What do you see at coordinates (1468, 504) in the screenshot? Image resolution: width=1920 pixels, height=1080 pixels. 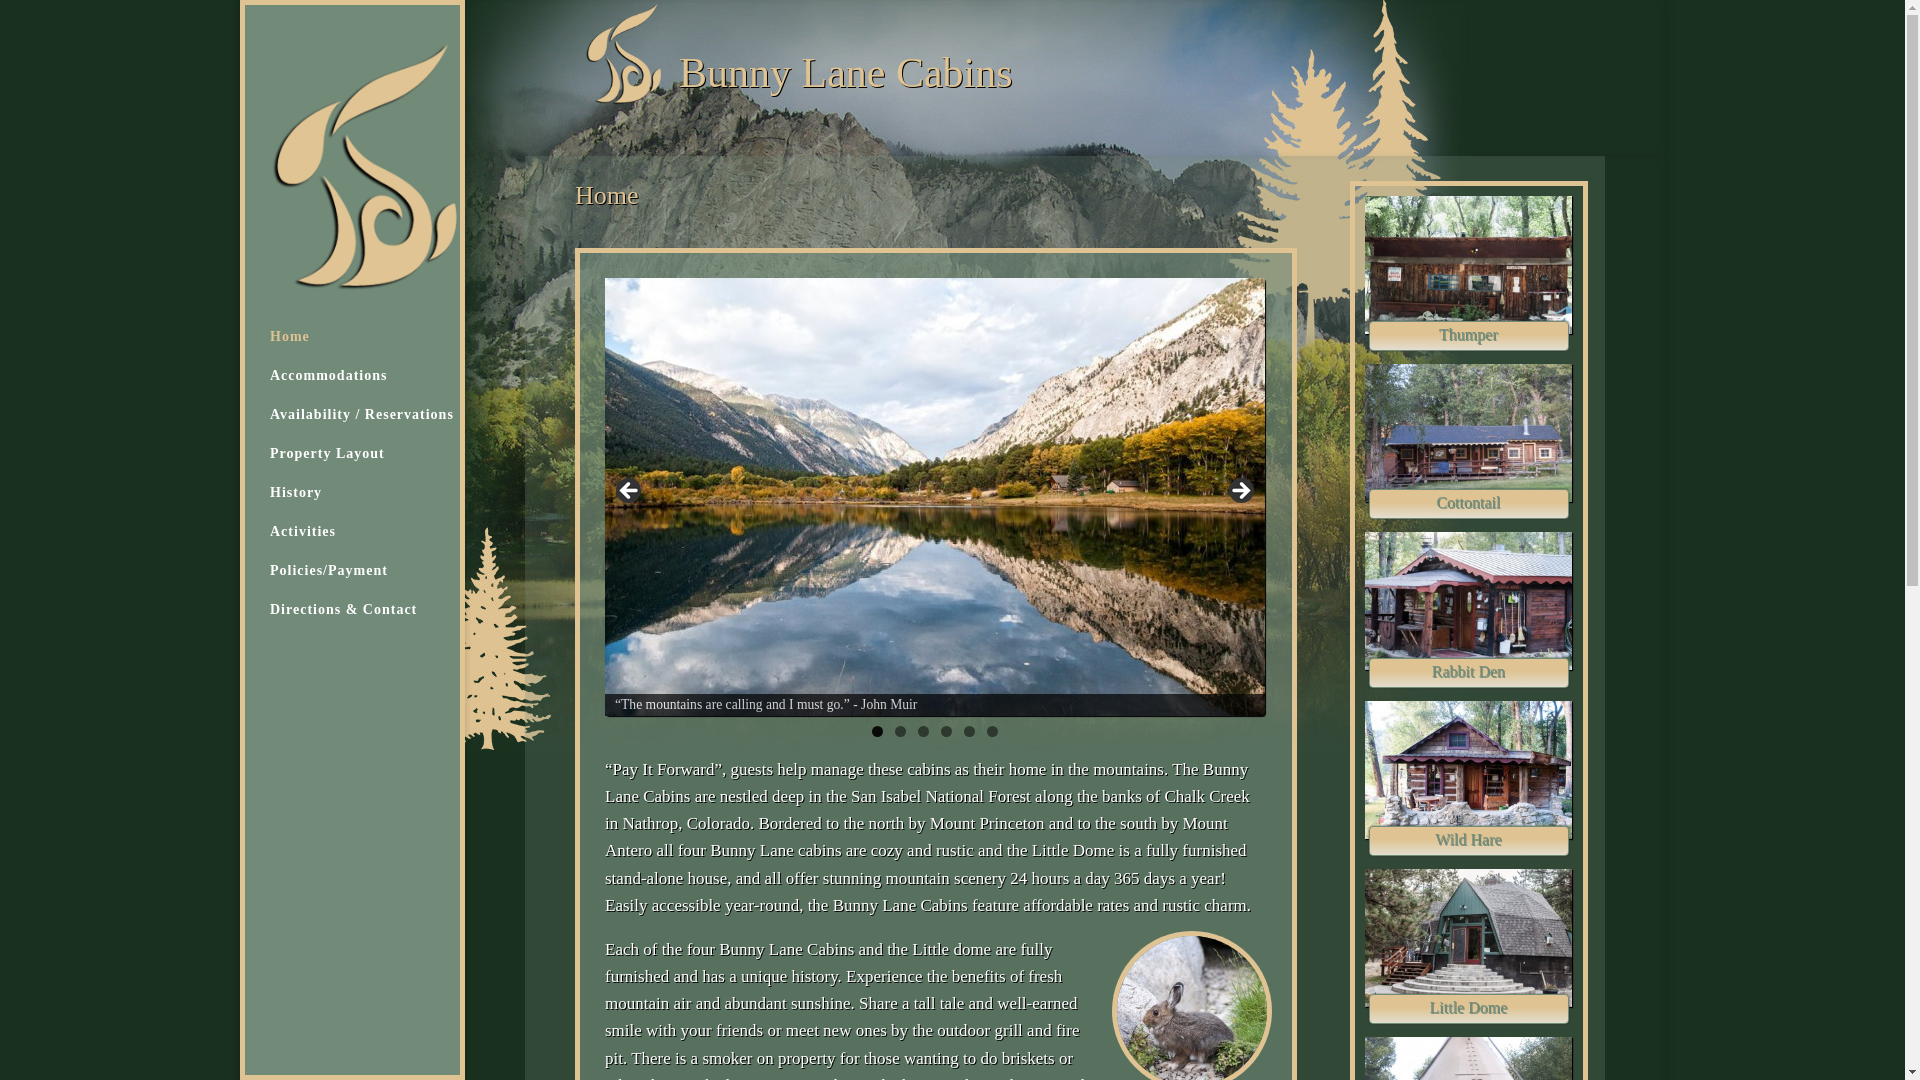 I see `Cottontail` at bounding box center [1468, 504].